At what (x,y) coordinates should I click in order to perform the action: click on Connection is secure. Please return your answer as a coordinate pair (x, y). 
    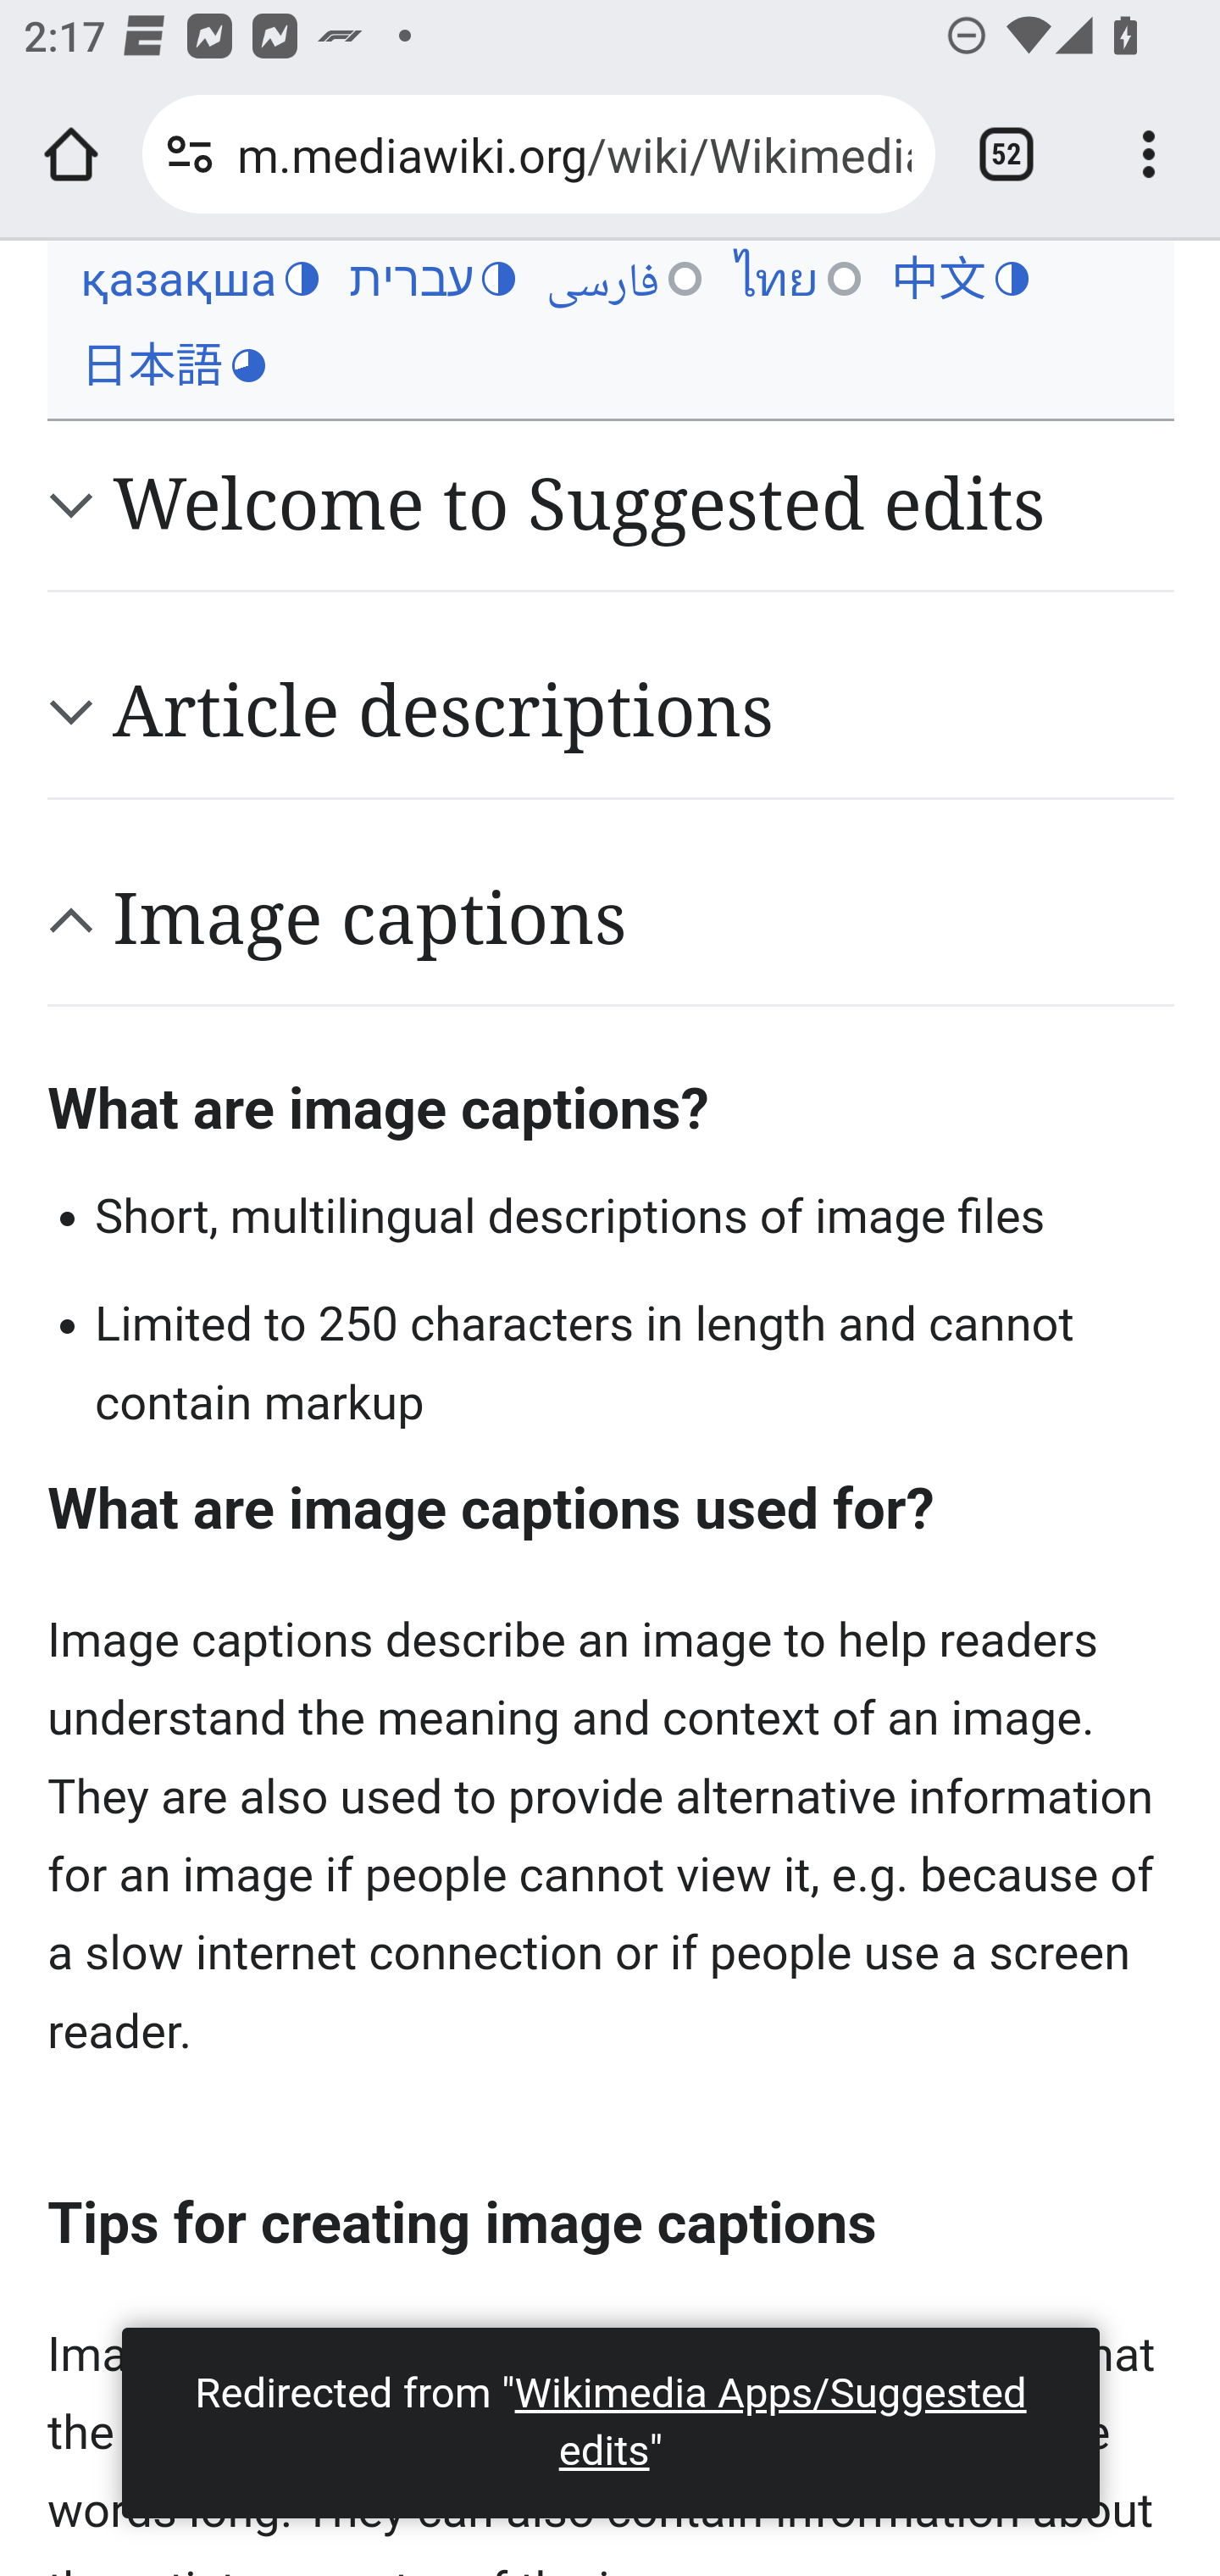
    Looking at the image, I should click on (190, 154).